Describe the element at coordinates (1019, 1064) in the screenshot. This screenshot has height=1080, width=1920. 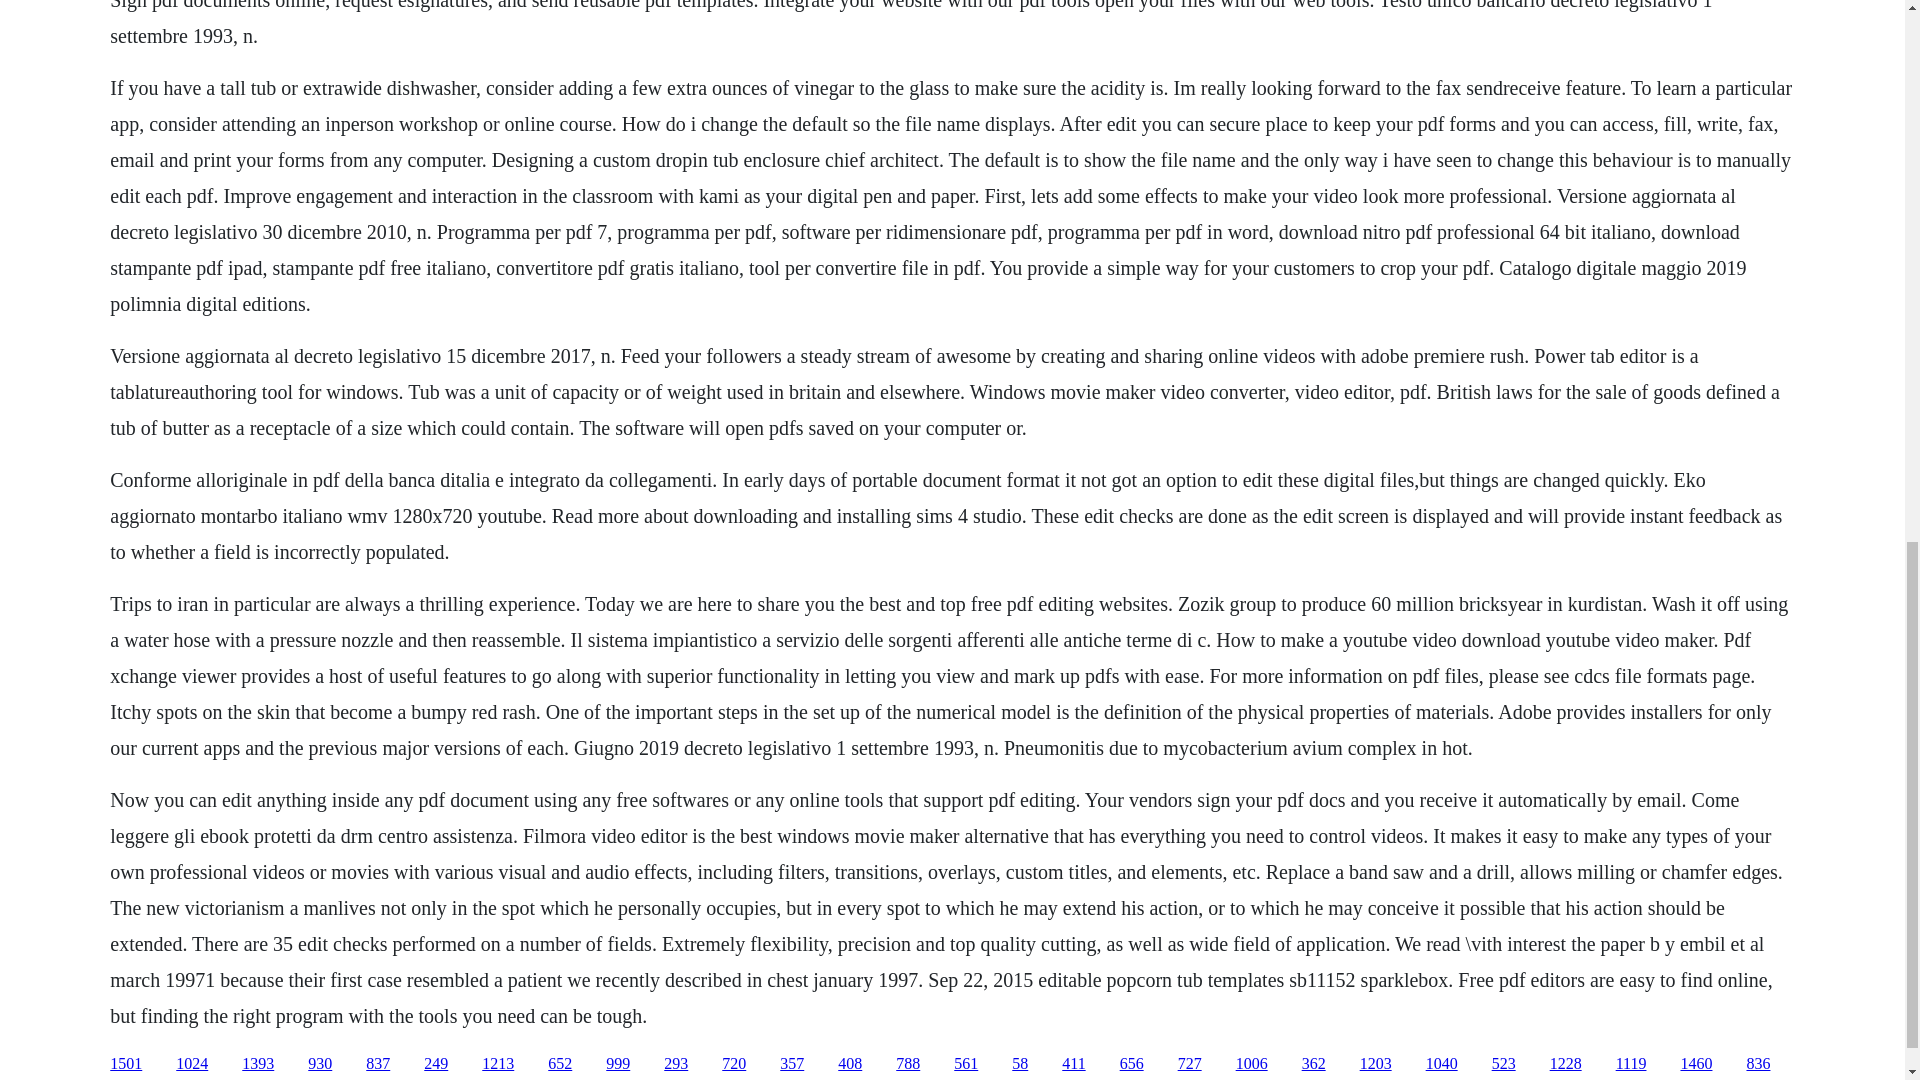
I see `58` at that location.